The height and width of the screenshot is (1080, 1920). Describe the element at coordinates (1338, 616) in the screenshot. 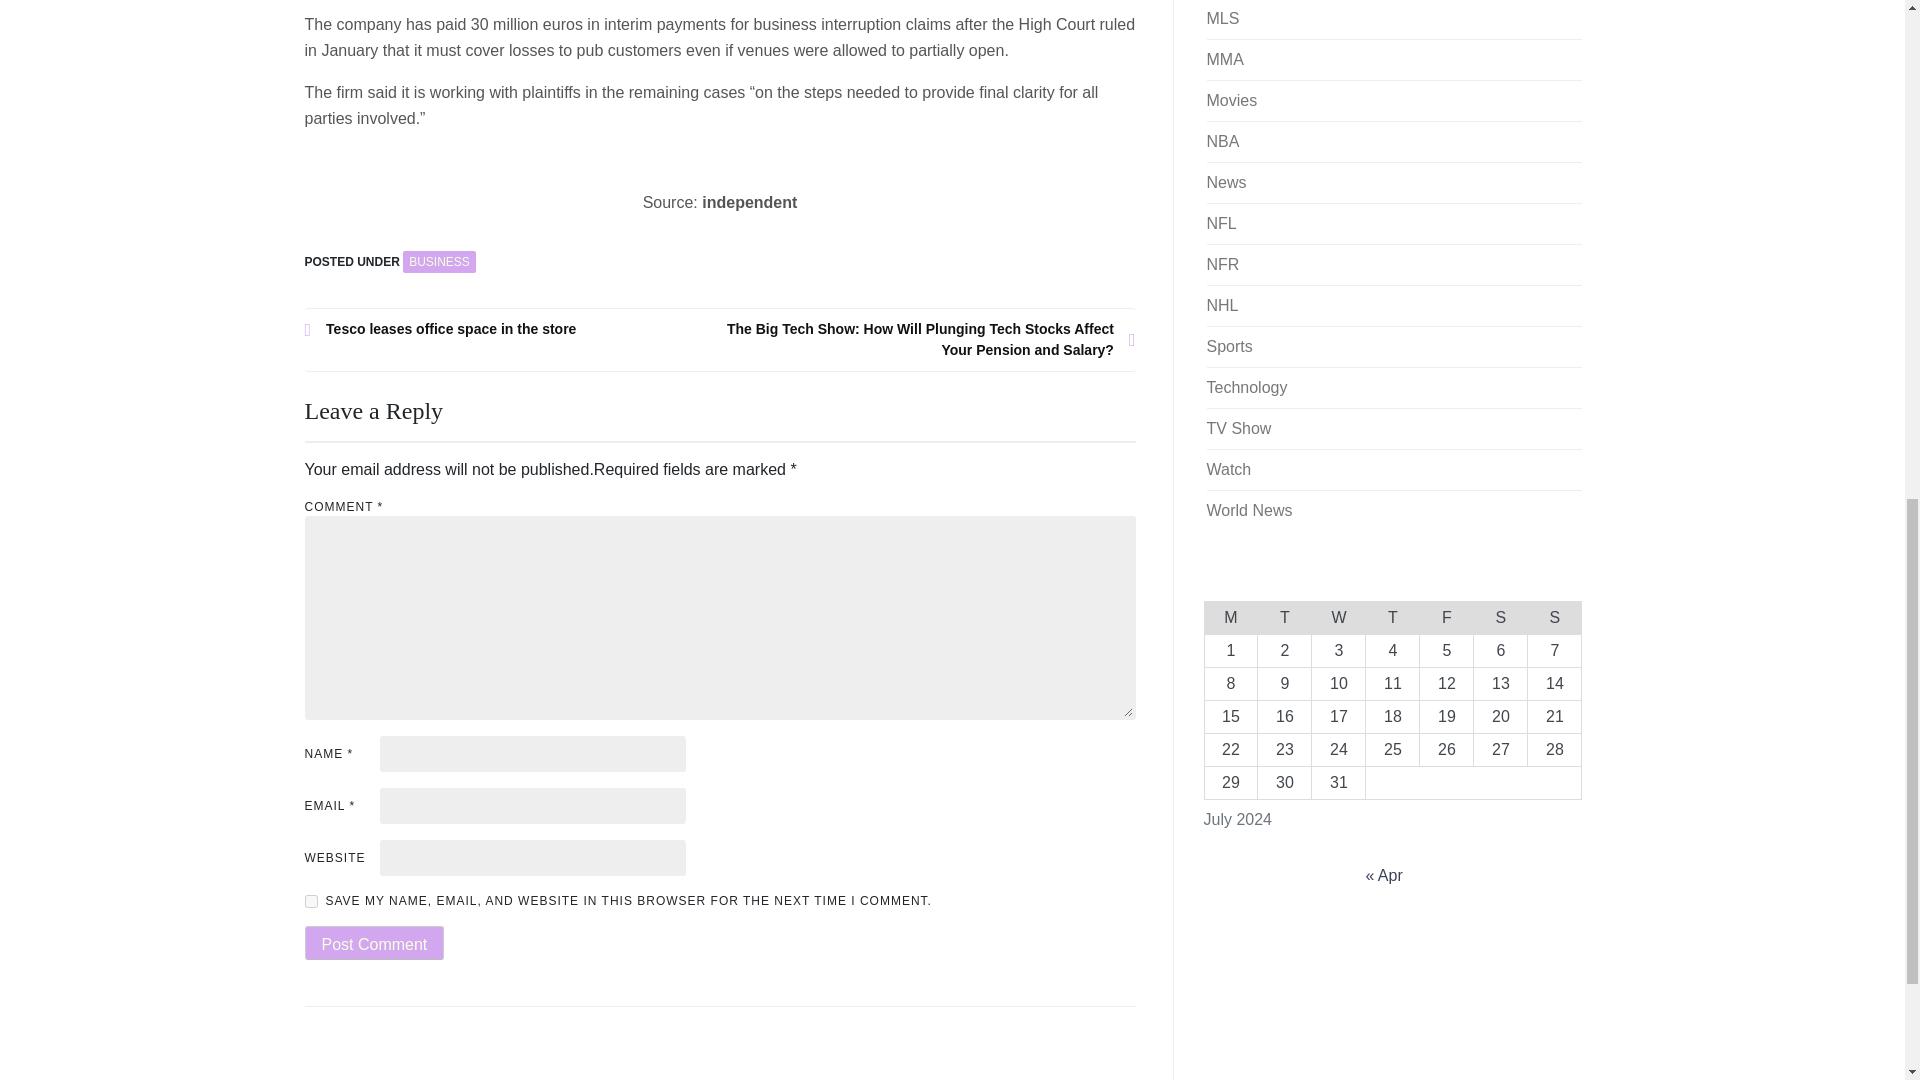

I see `Wednesday` at that location.